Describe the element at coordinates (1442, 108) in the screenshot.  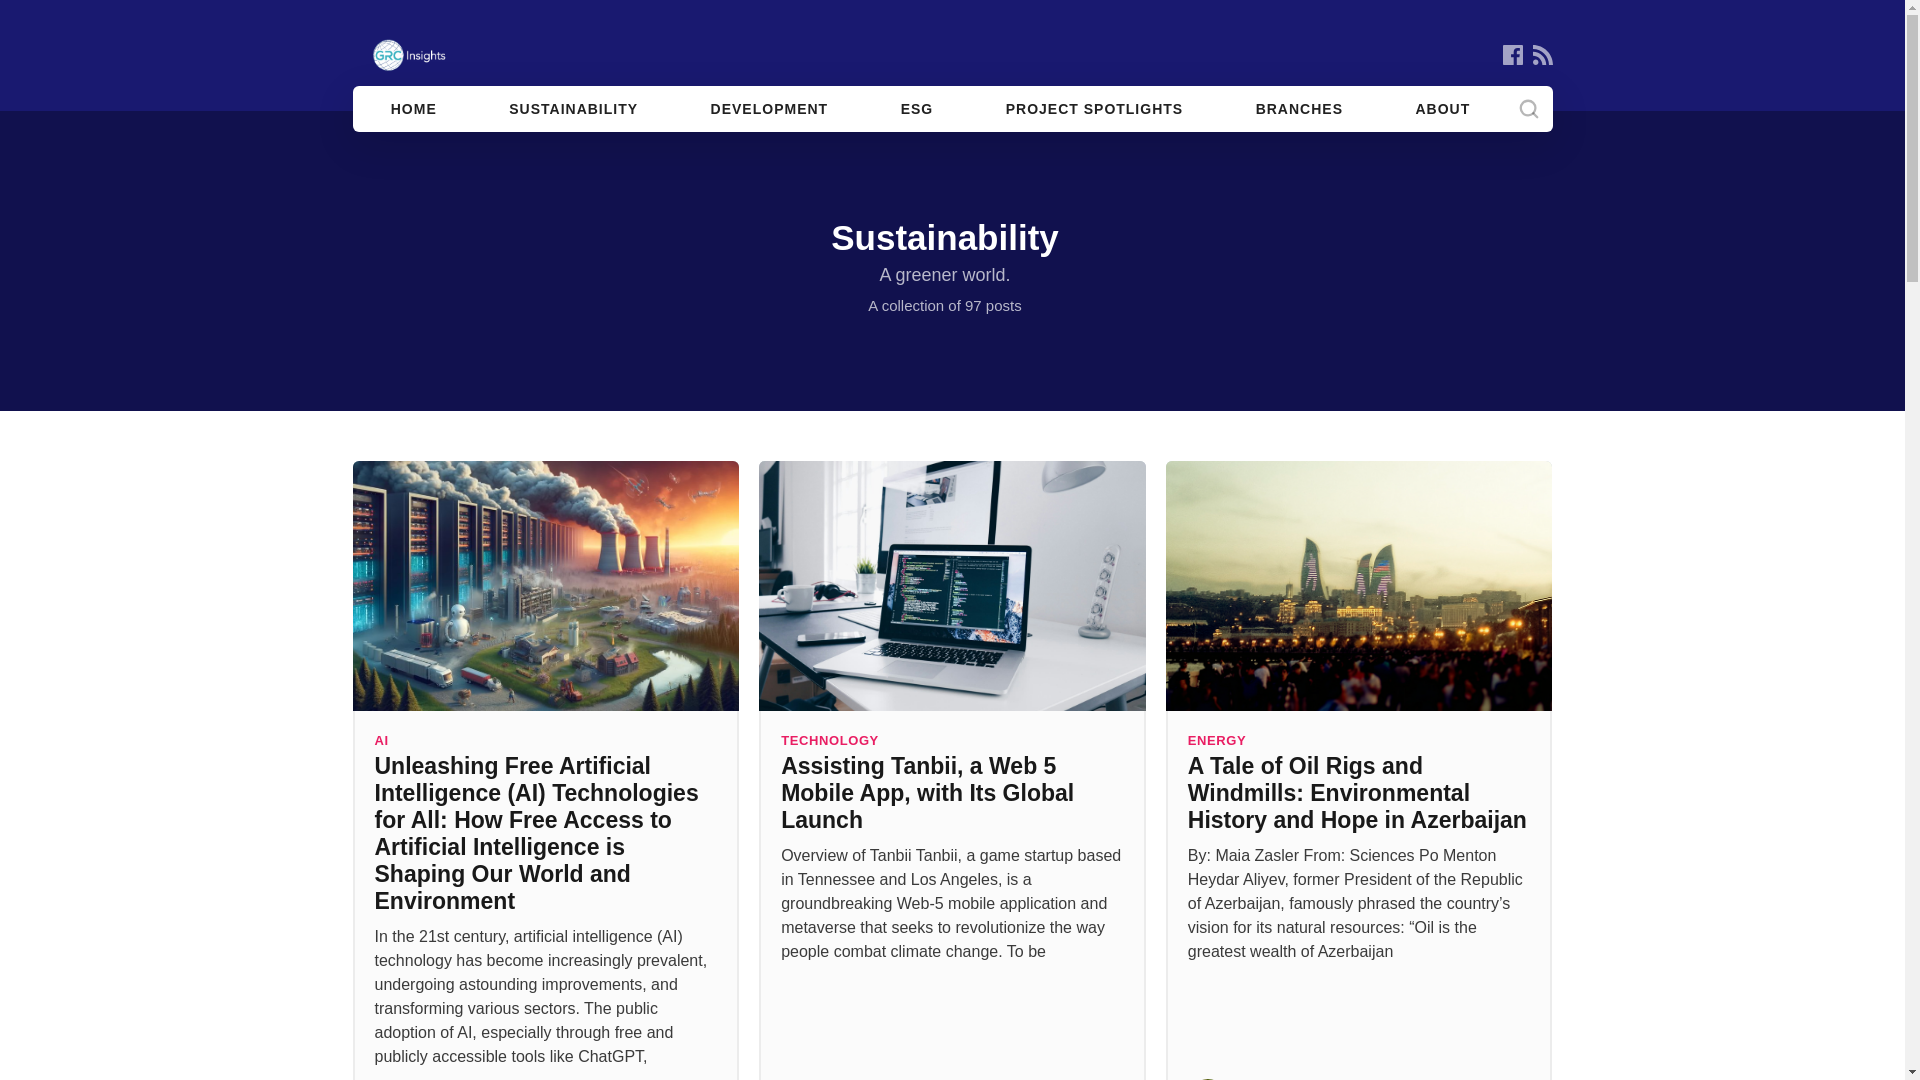
I see `ABOUT` at that location.